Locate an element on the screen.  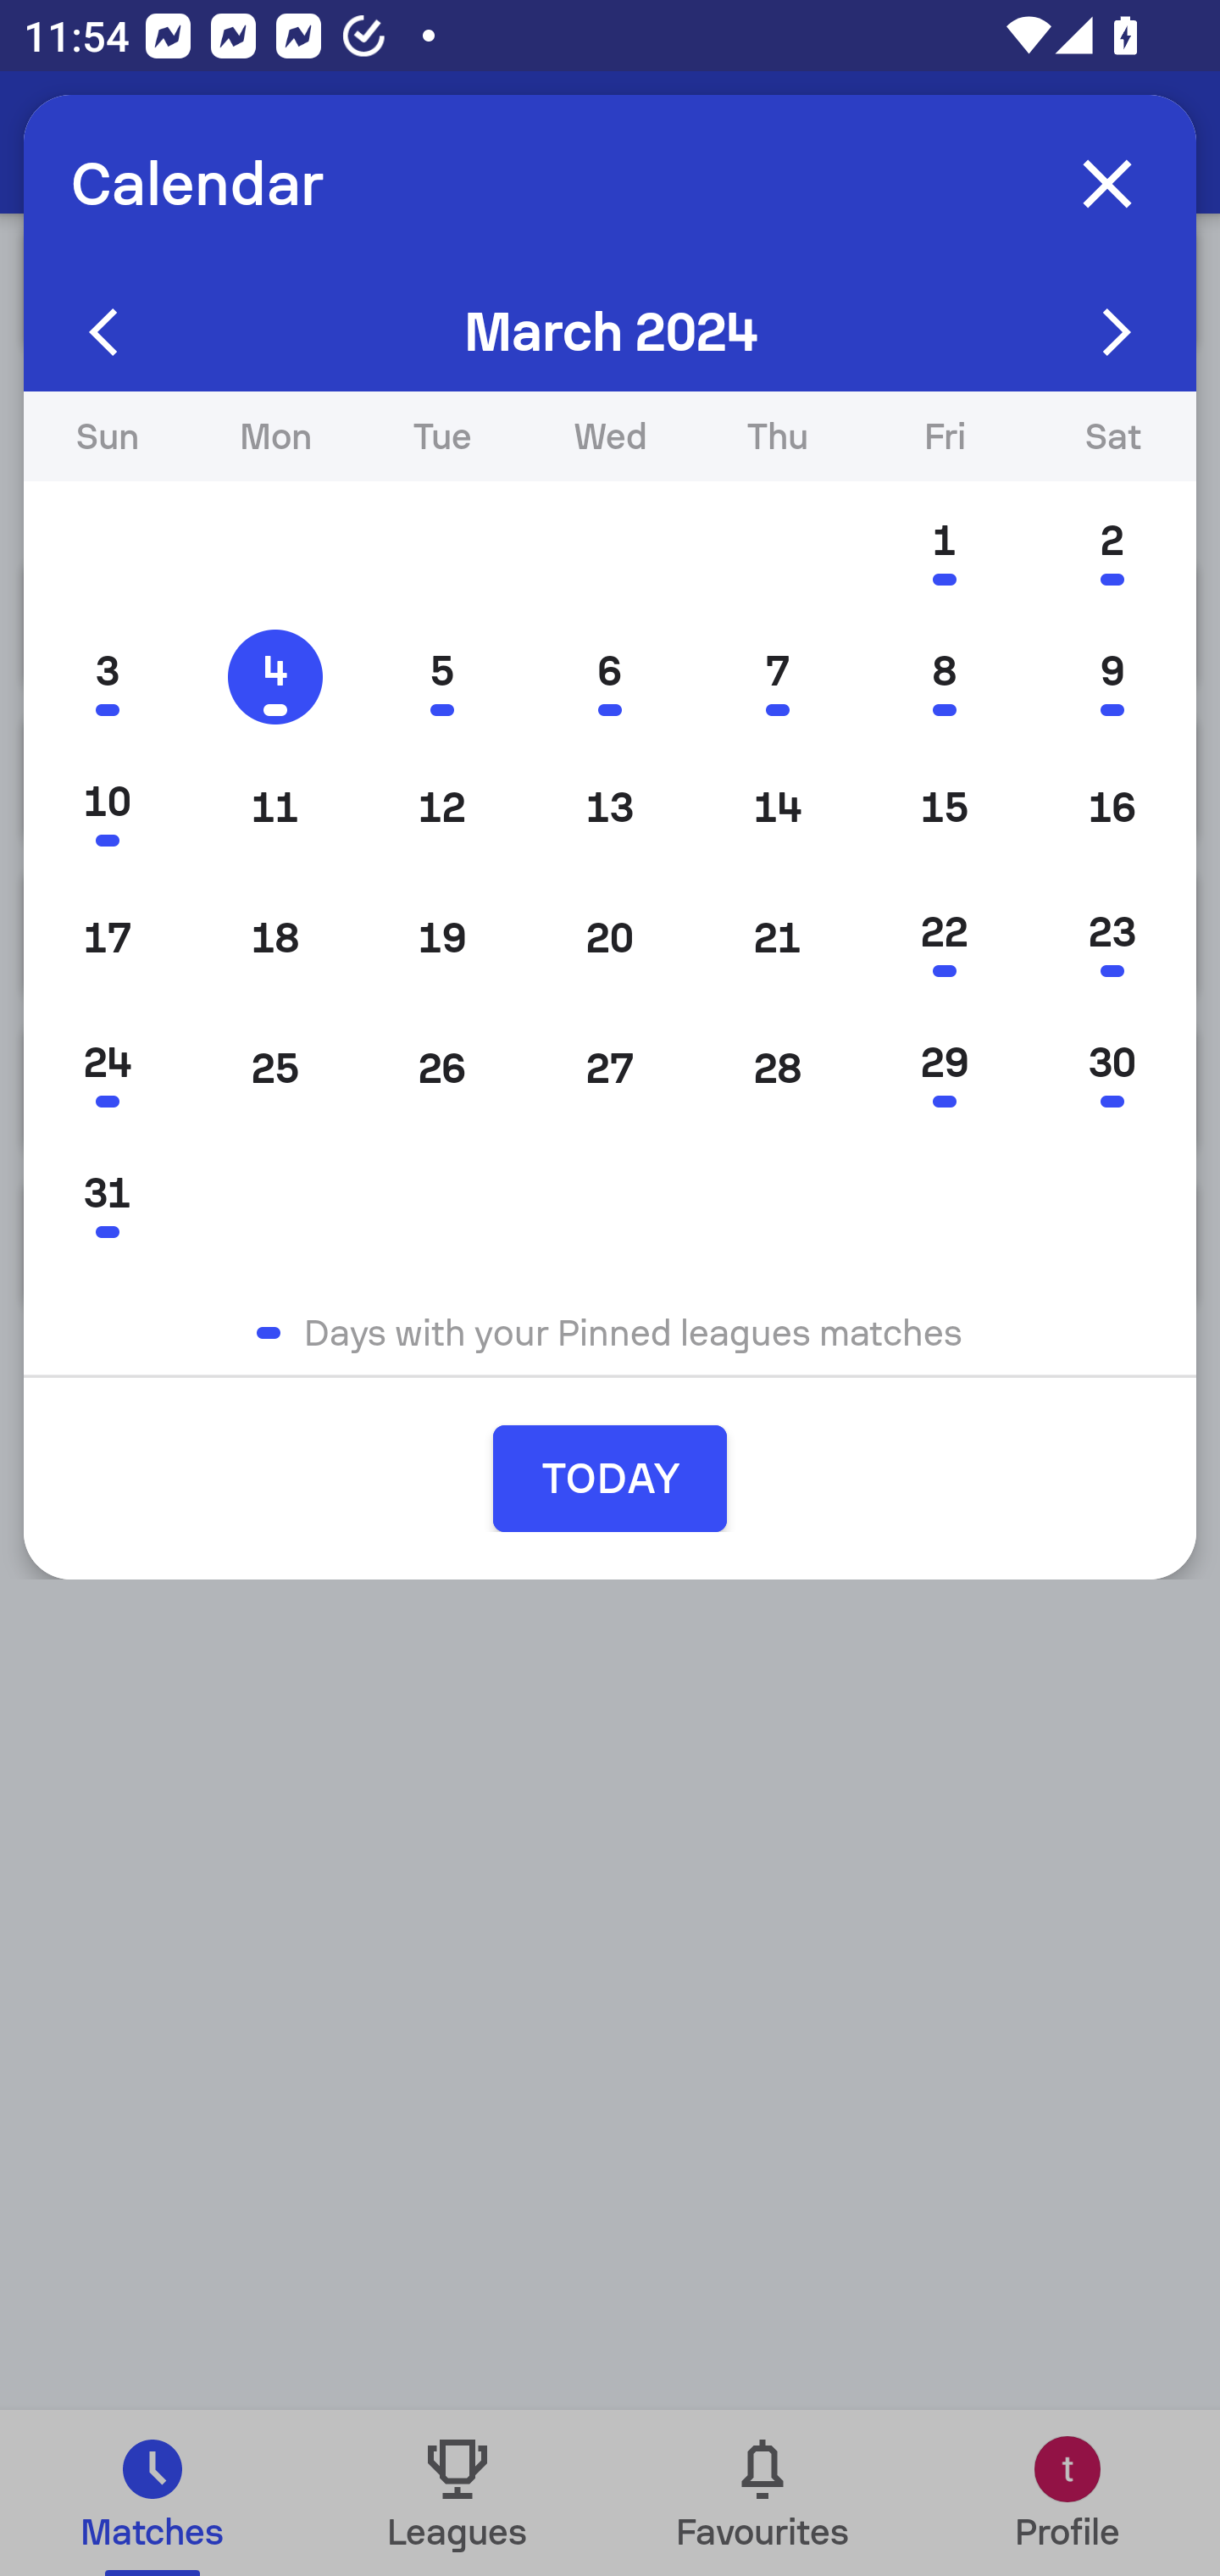
20 is located at coordinates (610, 937).